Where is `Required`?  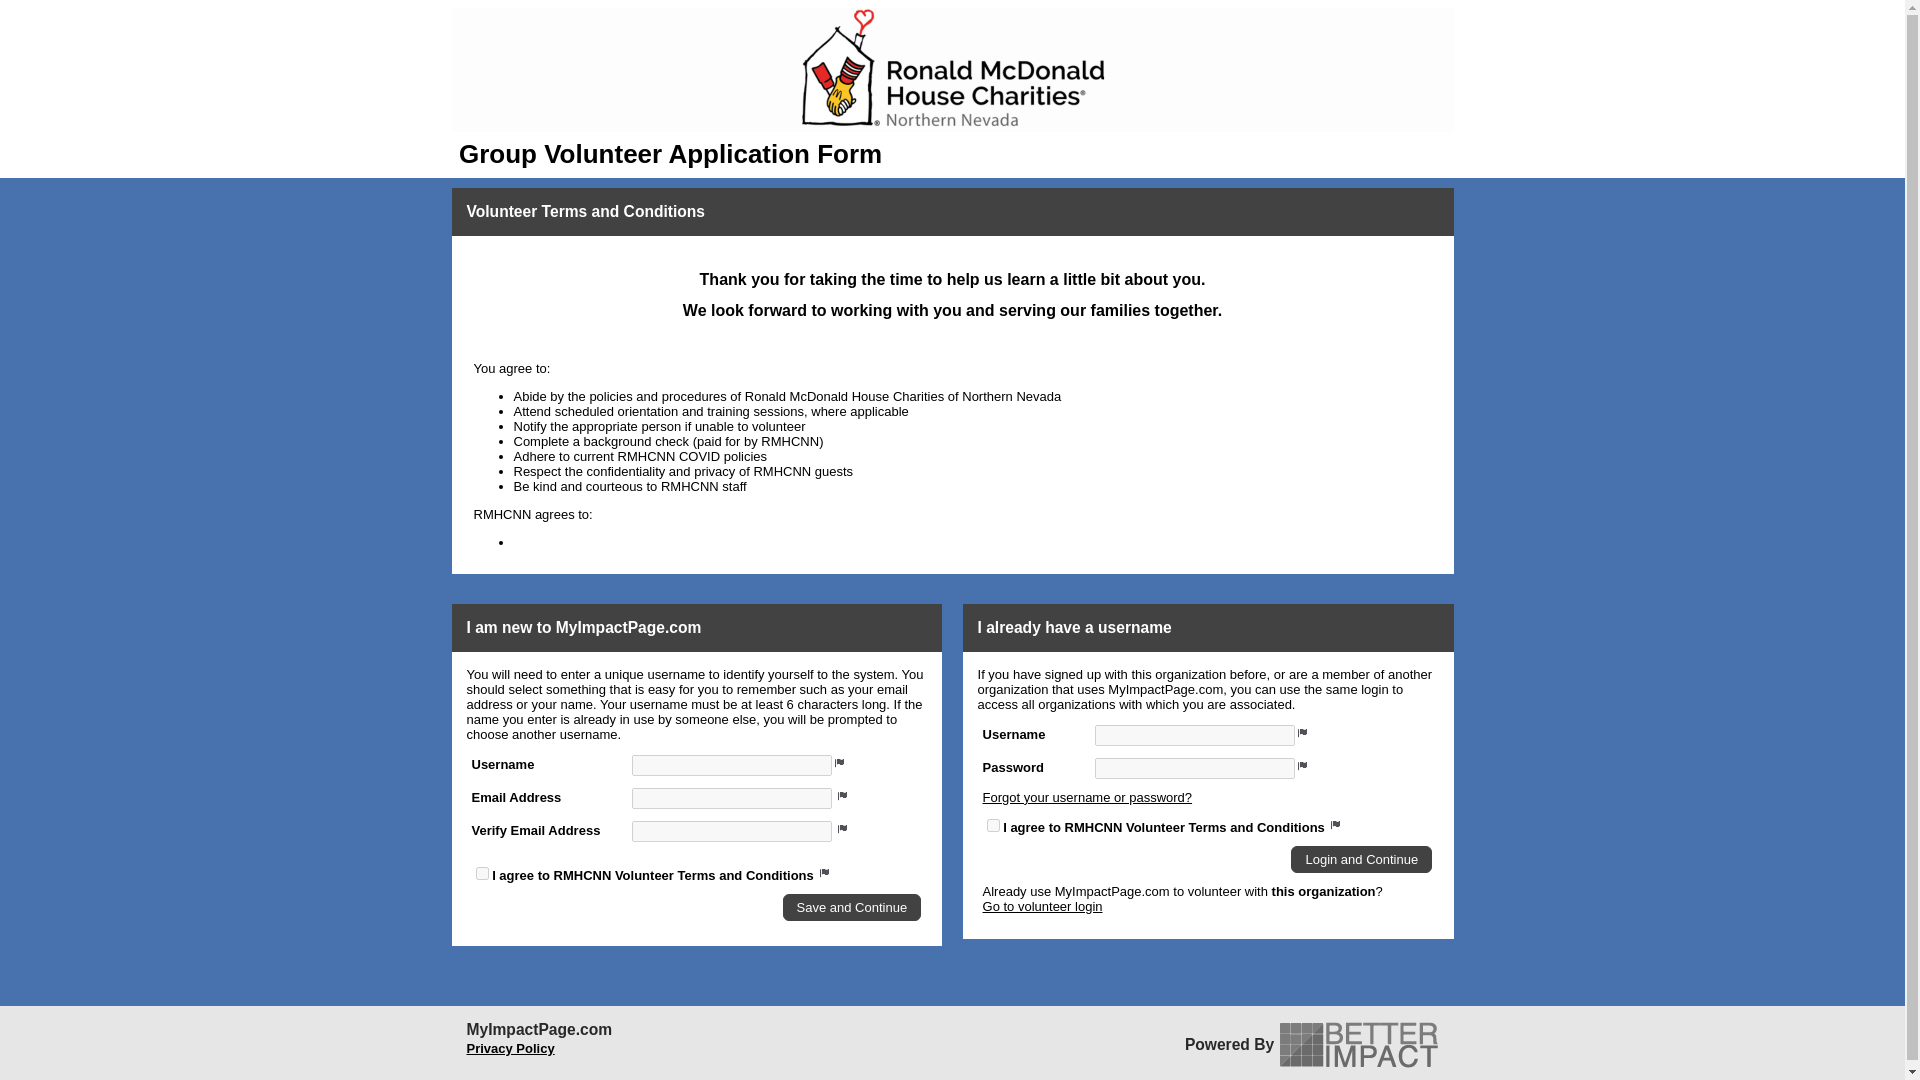 Required is located at coordinates (1302, 764).